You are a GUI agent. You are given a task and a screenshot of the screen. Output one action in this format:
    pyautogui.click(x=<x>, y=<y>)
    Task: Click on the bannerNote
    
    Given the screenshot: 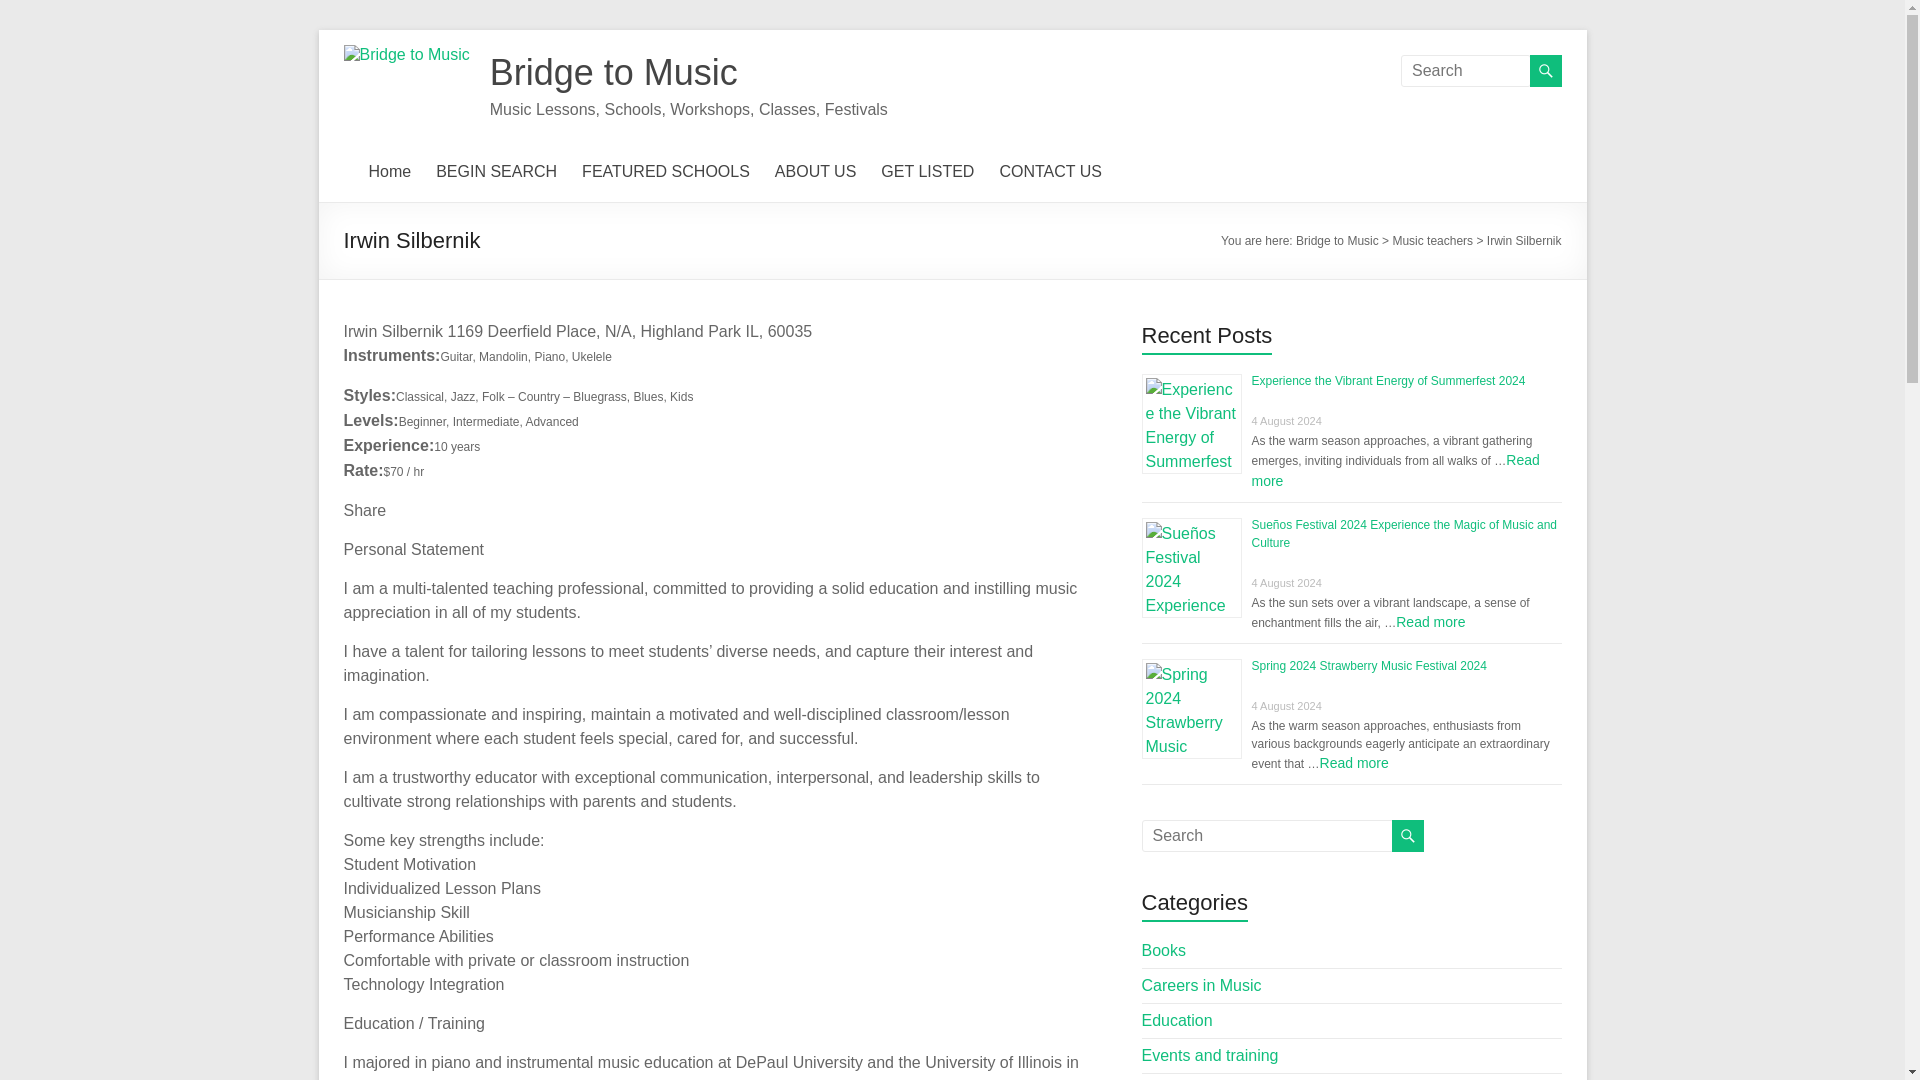 What is the action you would take?
    pyautogui.click(x=406, y=54)
    